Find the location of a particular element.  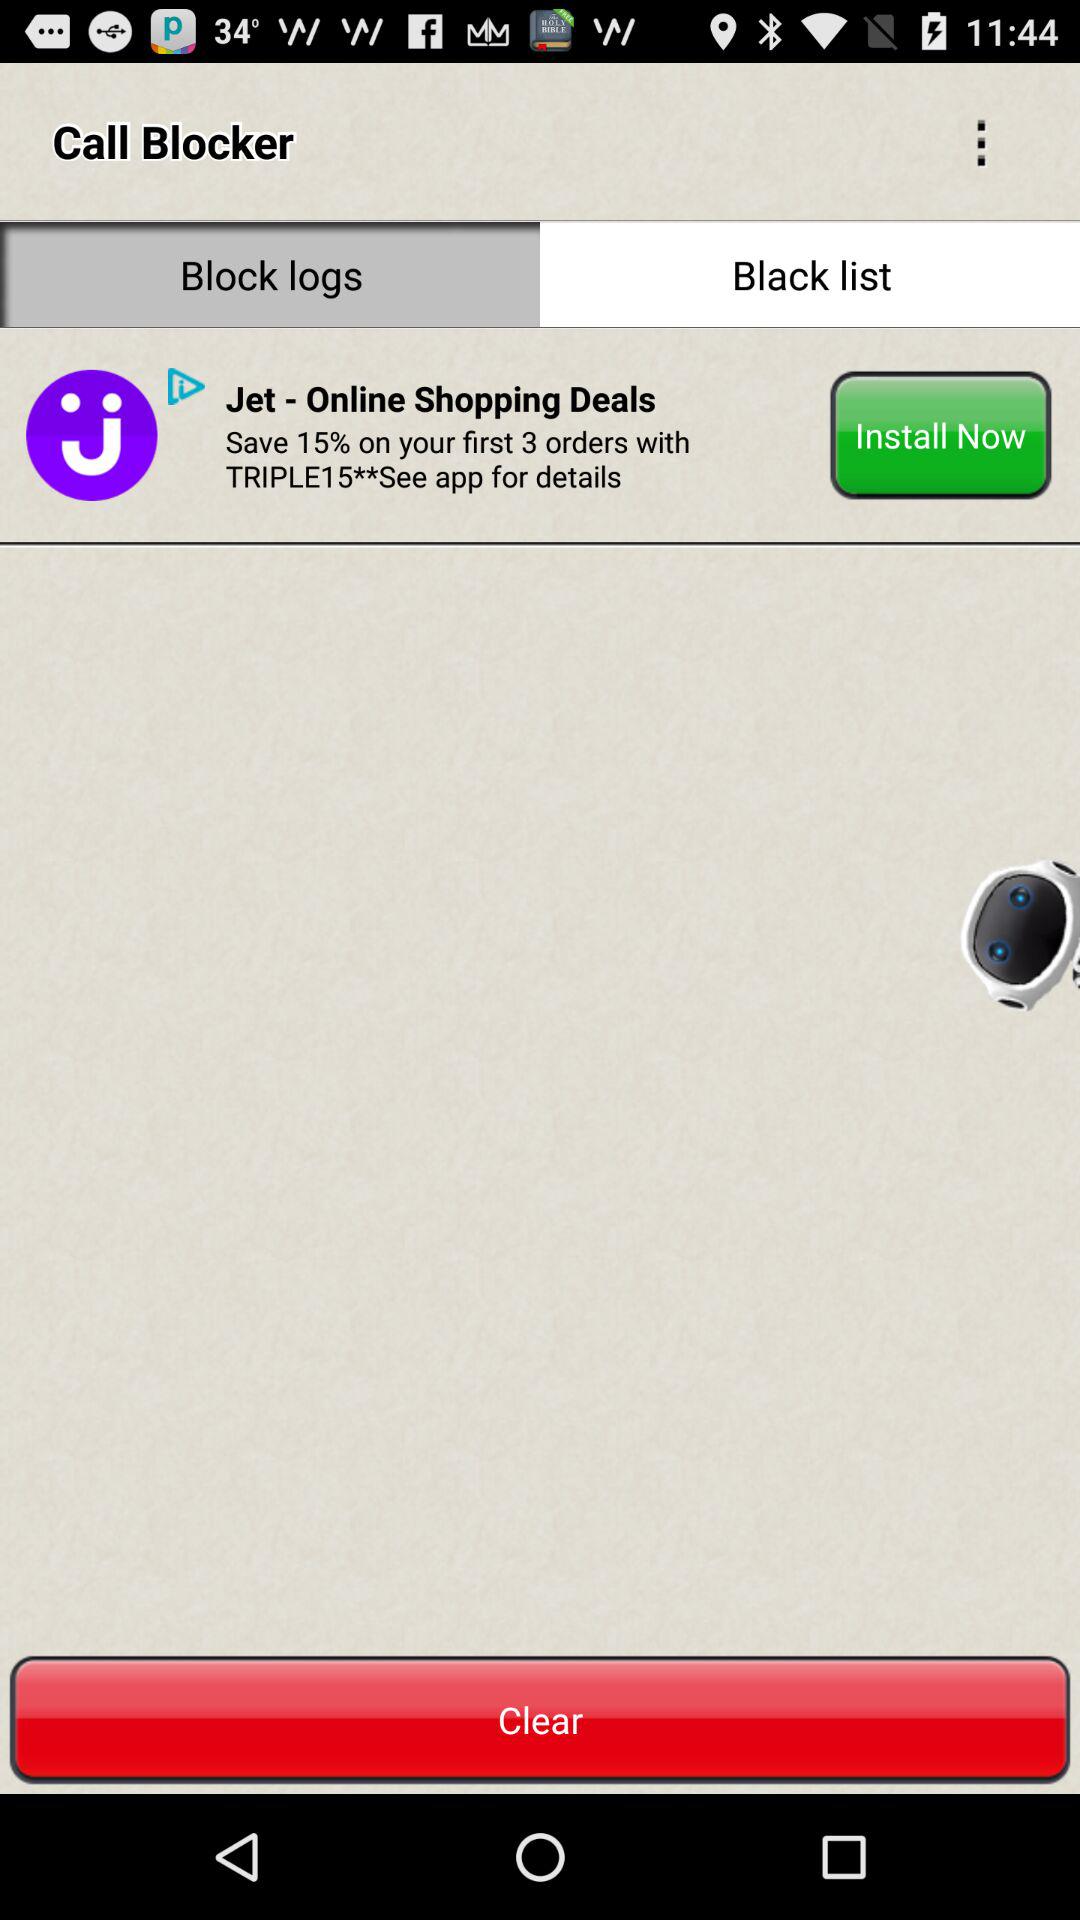

selective icon is located at coordinates (981, 141).